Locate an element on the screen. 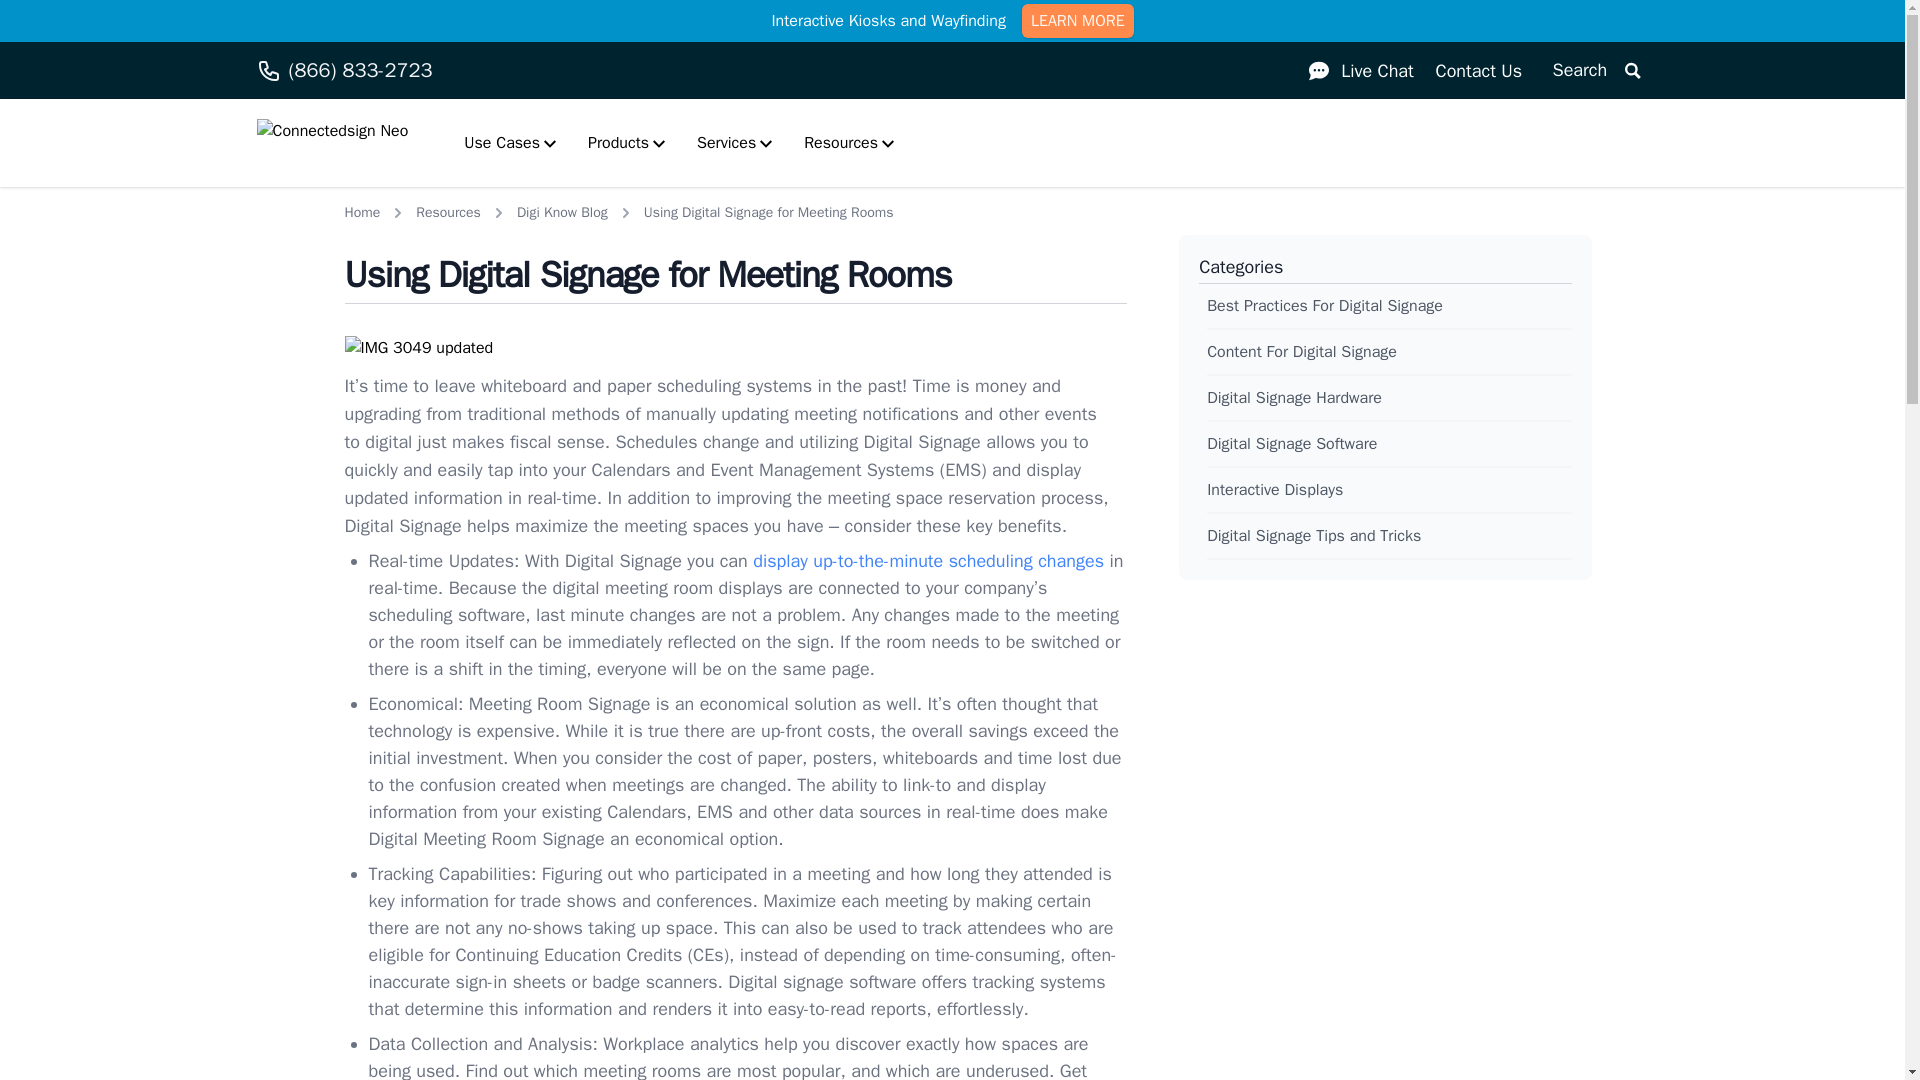  Live Chat is located at coordinates (1362, 70).